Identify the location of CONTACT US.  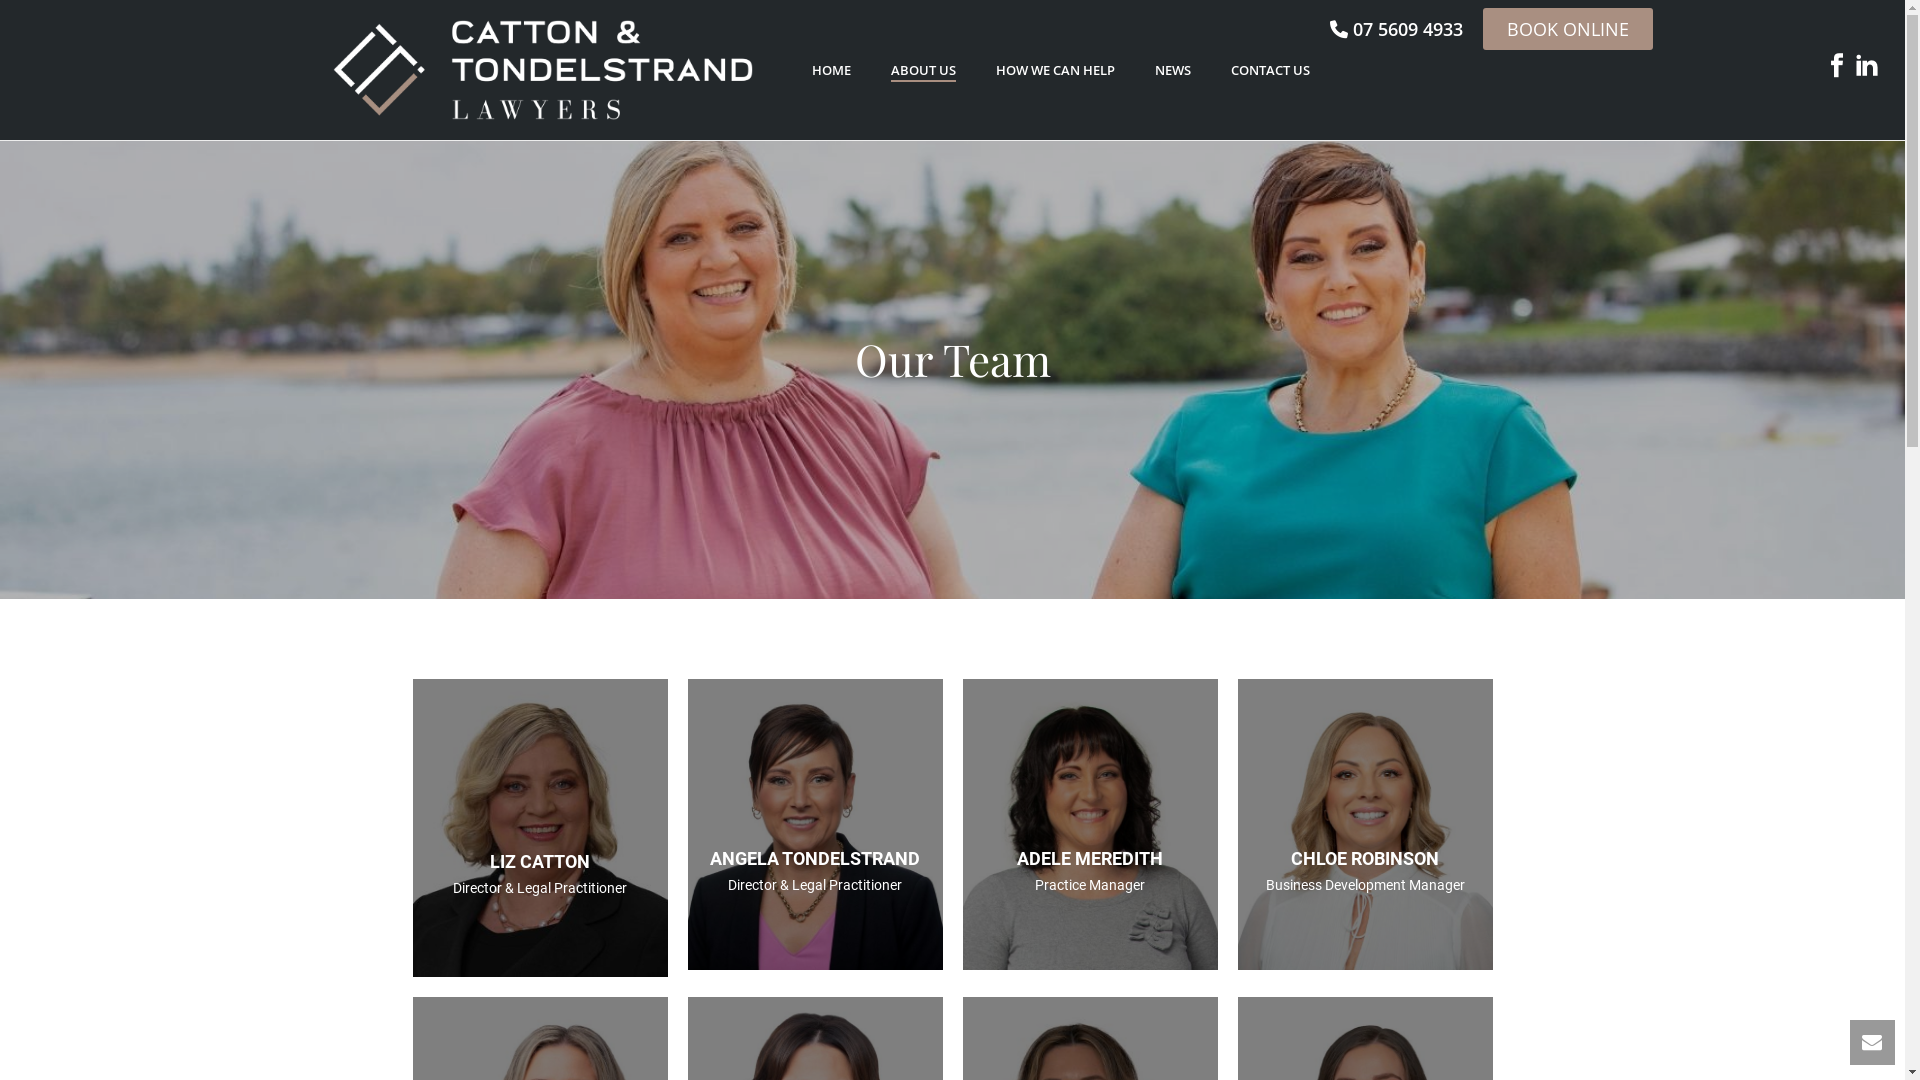
(1270, 71).